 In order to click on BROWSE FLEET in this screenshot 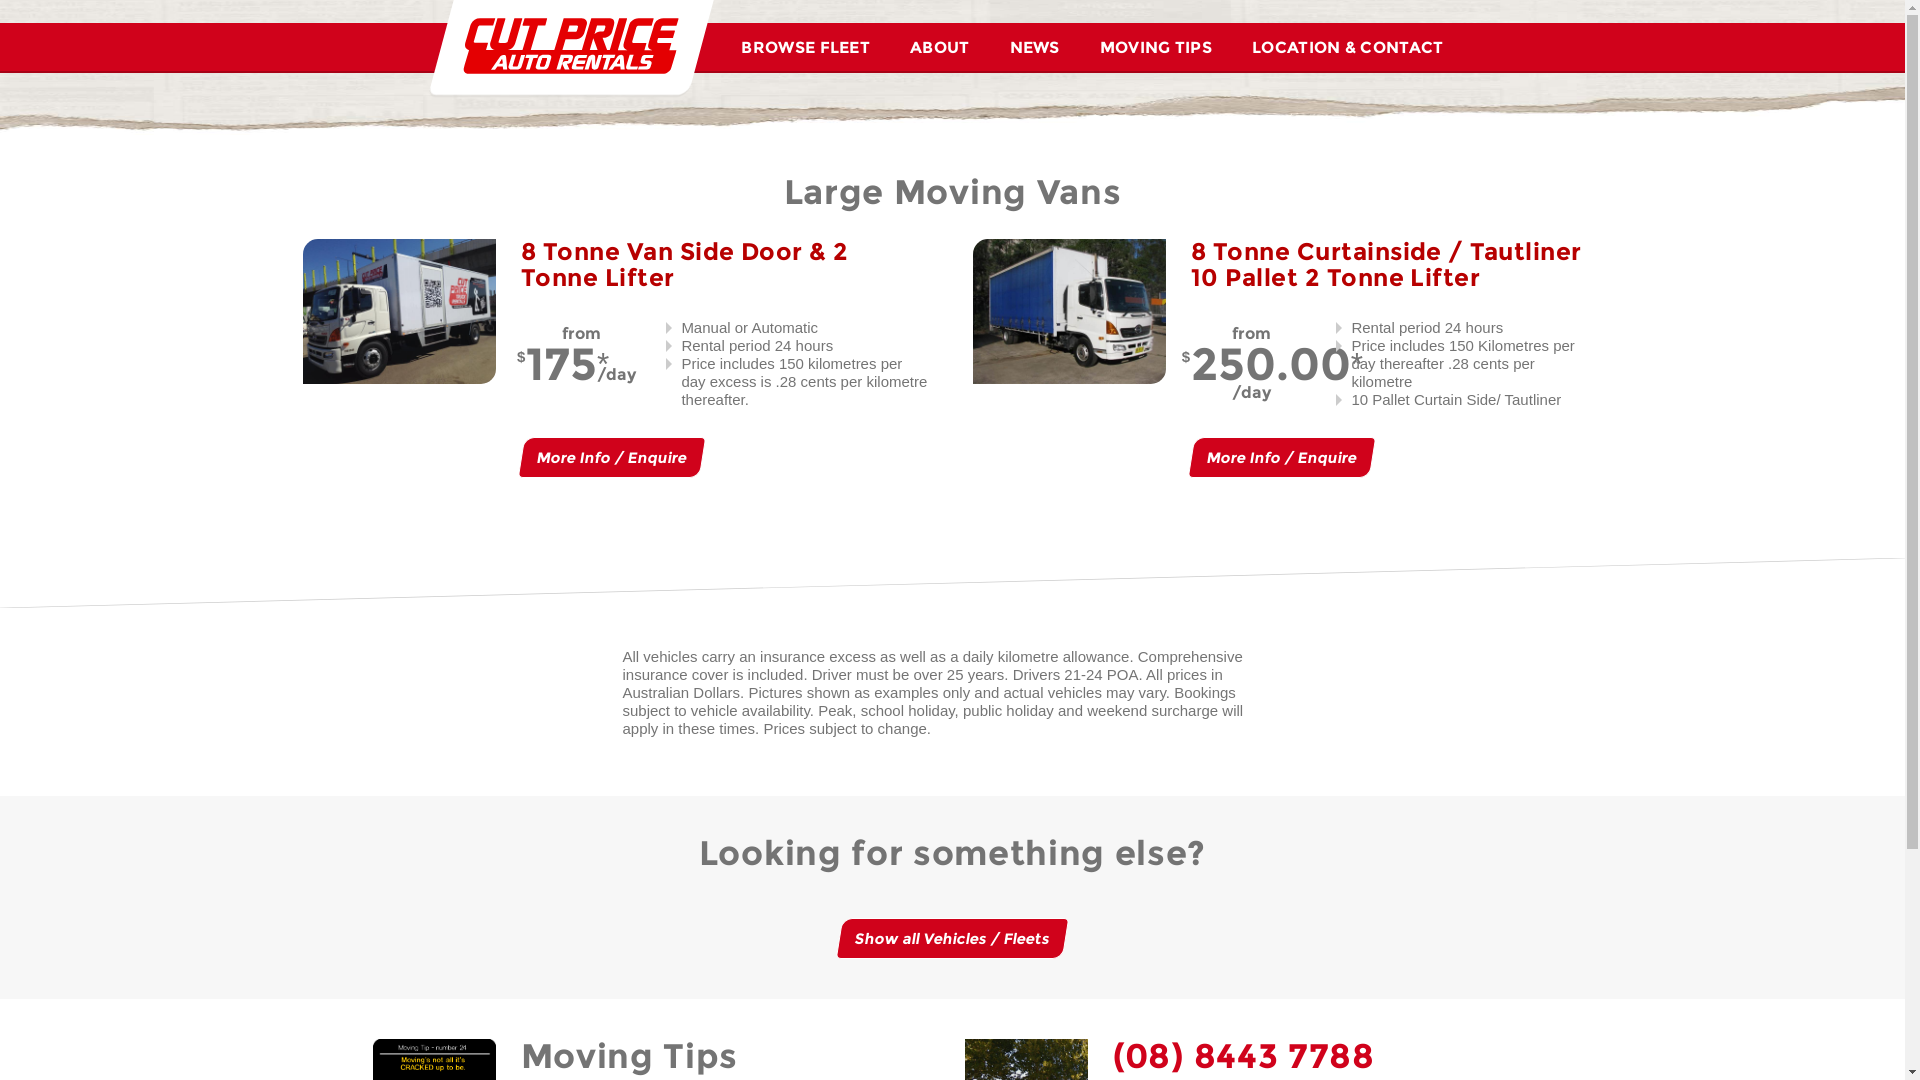, I will do `click(806, 47)`.